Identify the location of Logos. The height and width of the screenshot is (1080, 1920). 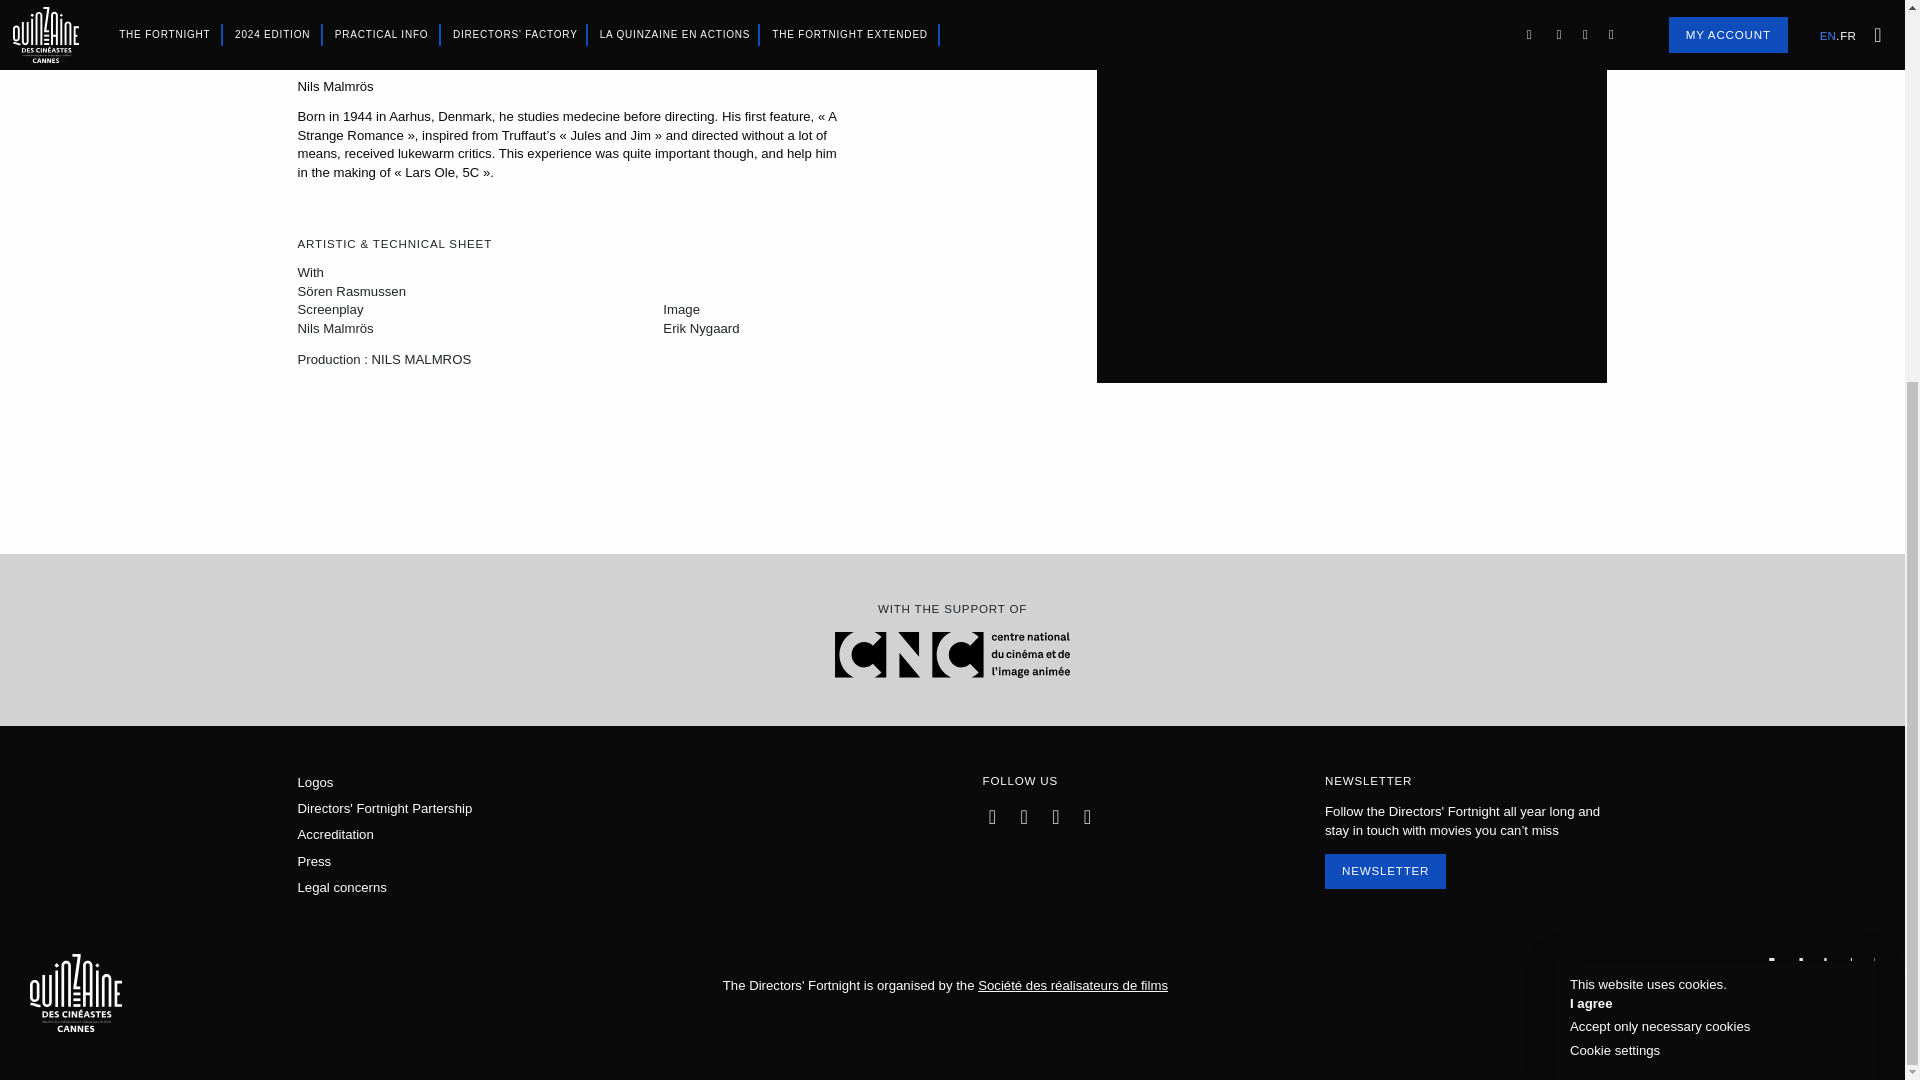
(316, 782).